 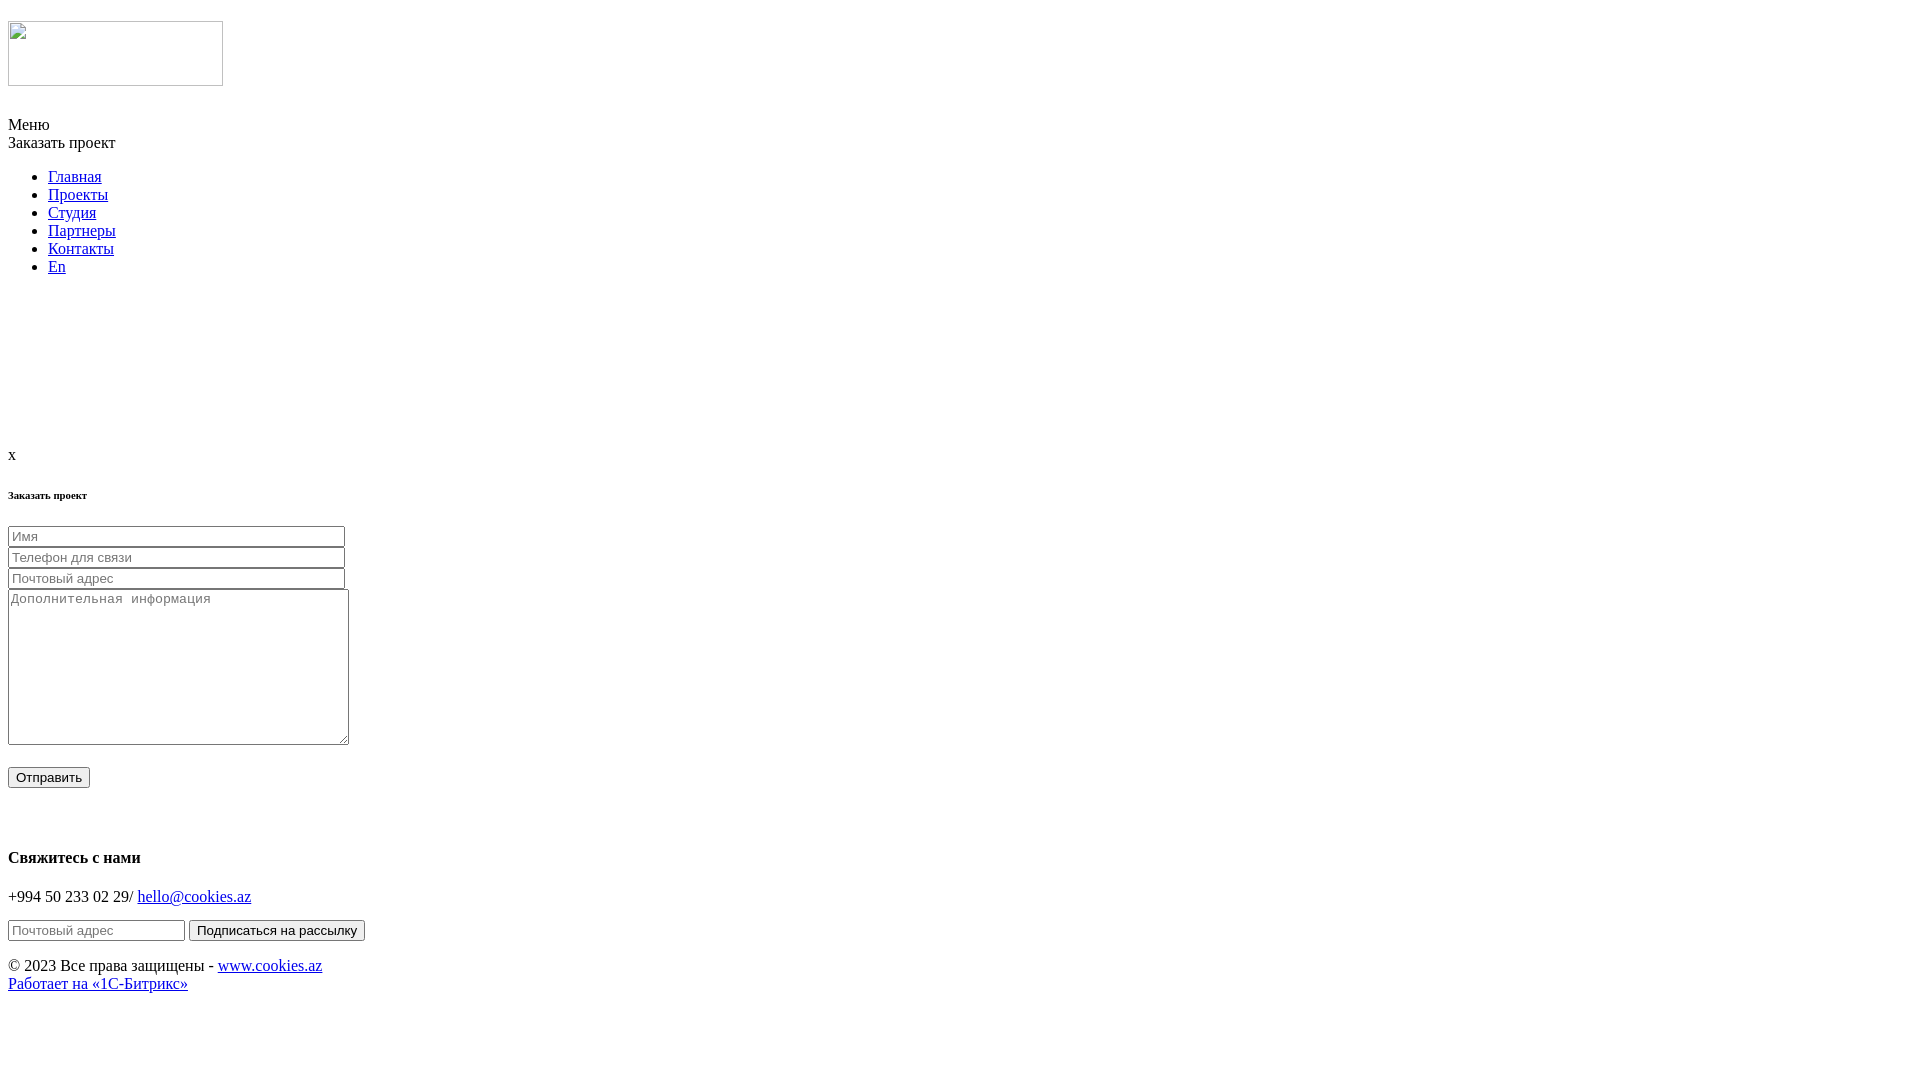 What do you see at coordinates (270, 966) in the screenshot?
I see `www.cookies.az` at bounding box center [270, 966].